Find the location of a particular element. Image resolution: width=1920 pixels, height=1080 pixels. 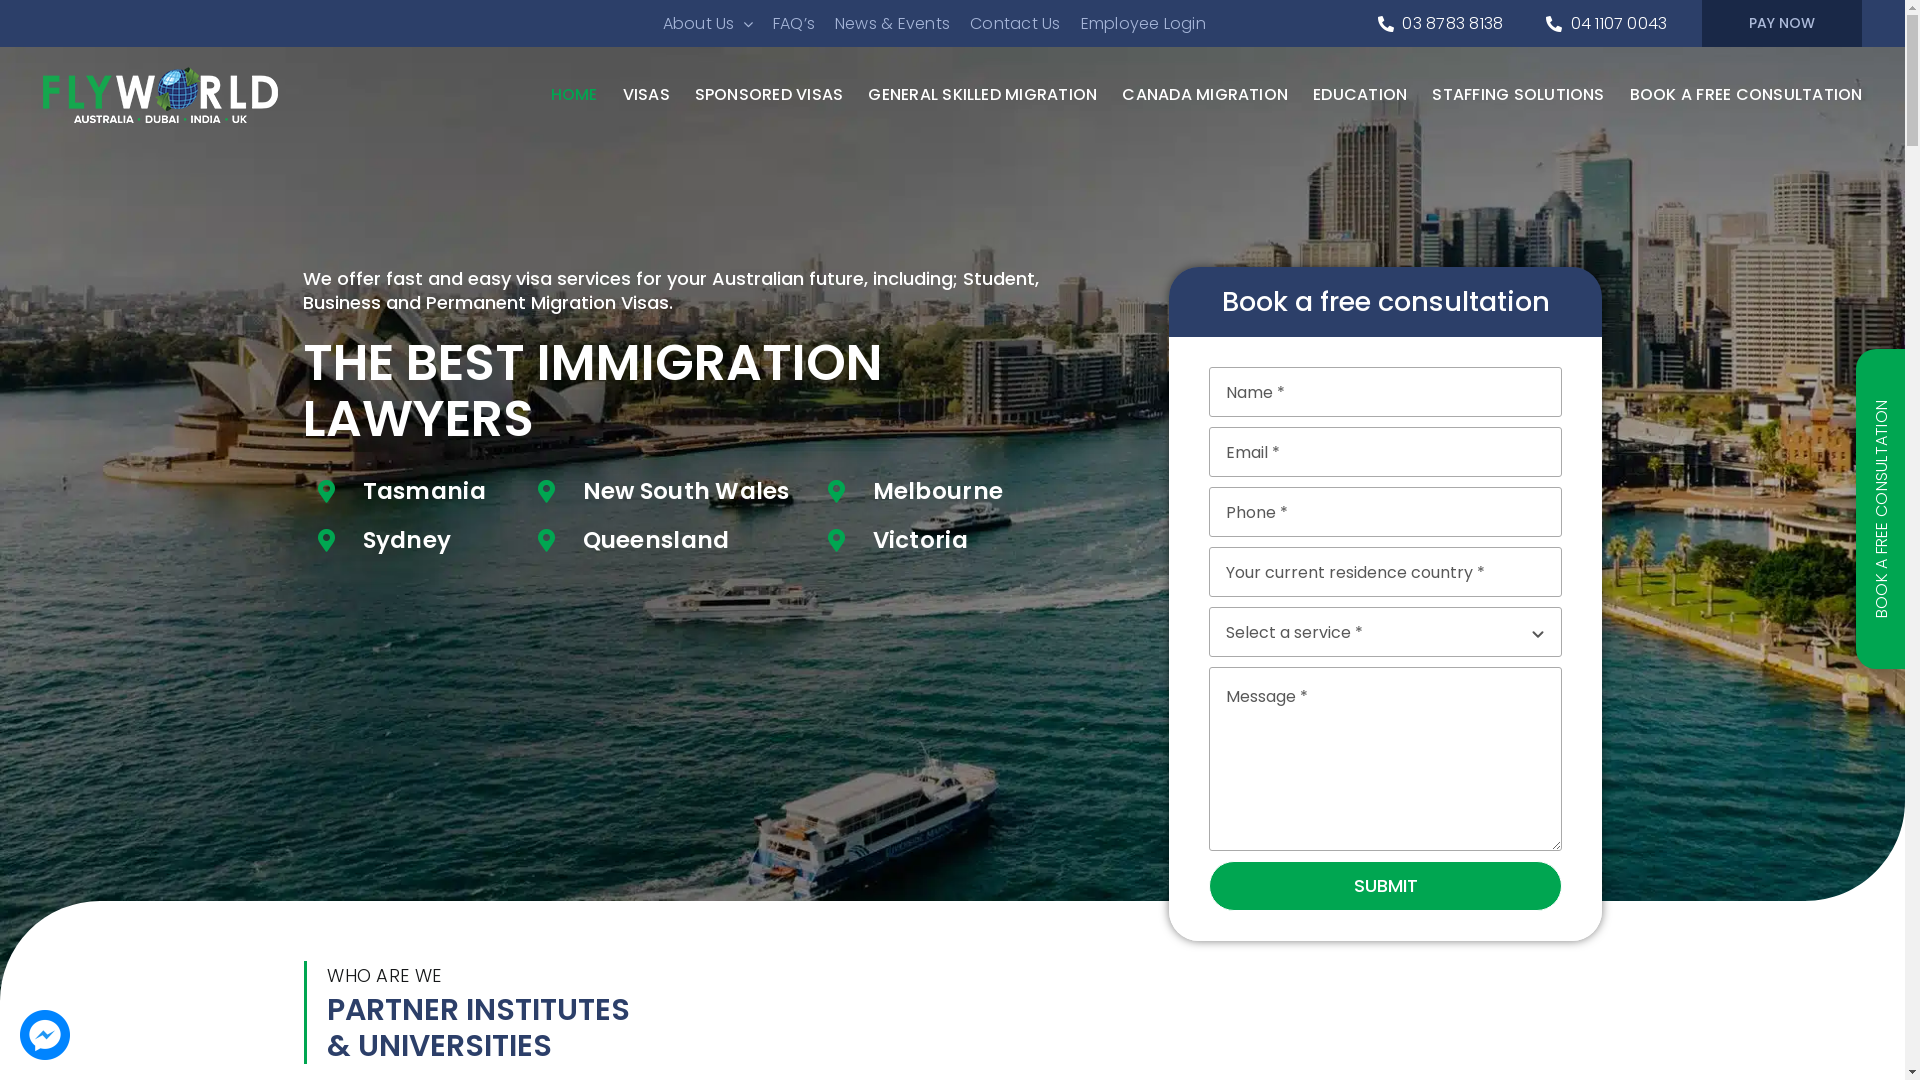

BOOK A FREE CONSULTATION is located at coordinates (1746, 95).